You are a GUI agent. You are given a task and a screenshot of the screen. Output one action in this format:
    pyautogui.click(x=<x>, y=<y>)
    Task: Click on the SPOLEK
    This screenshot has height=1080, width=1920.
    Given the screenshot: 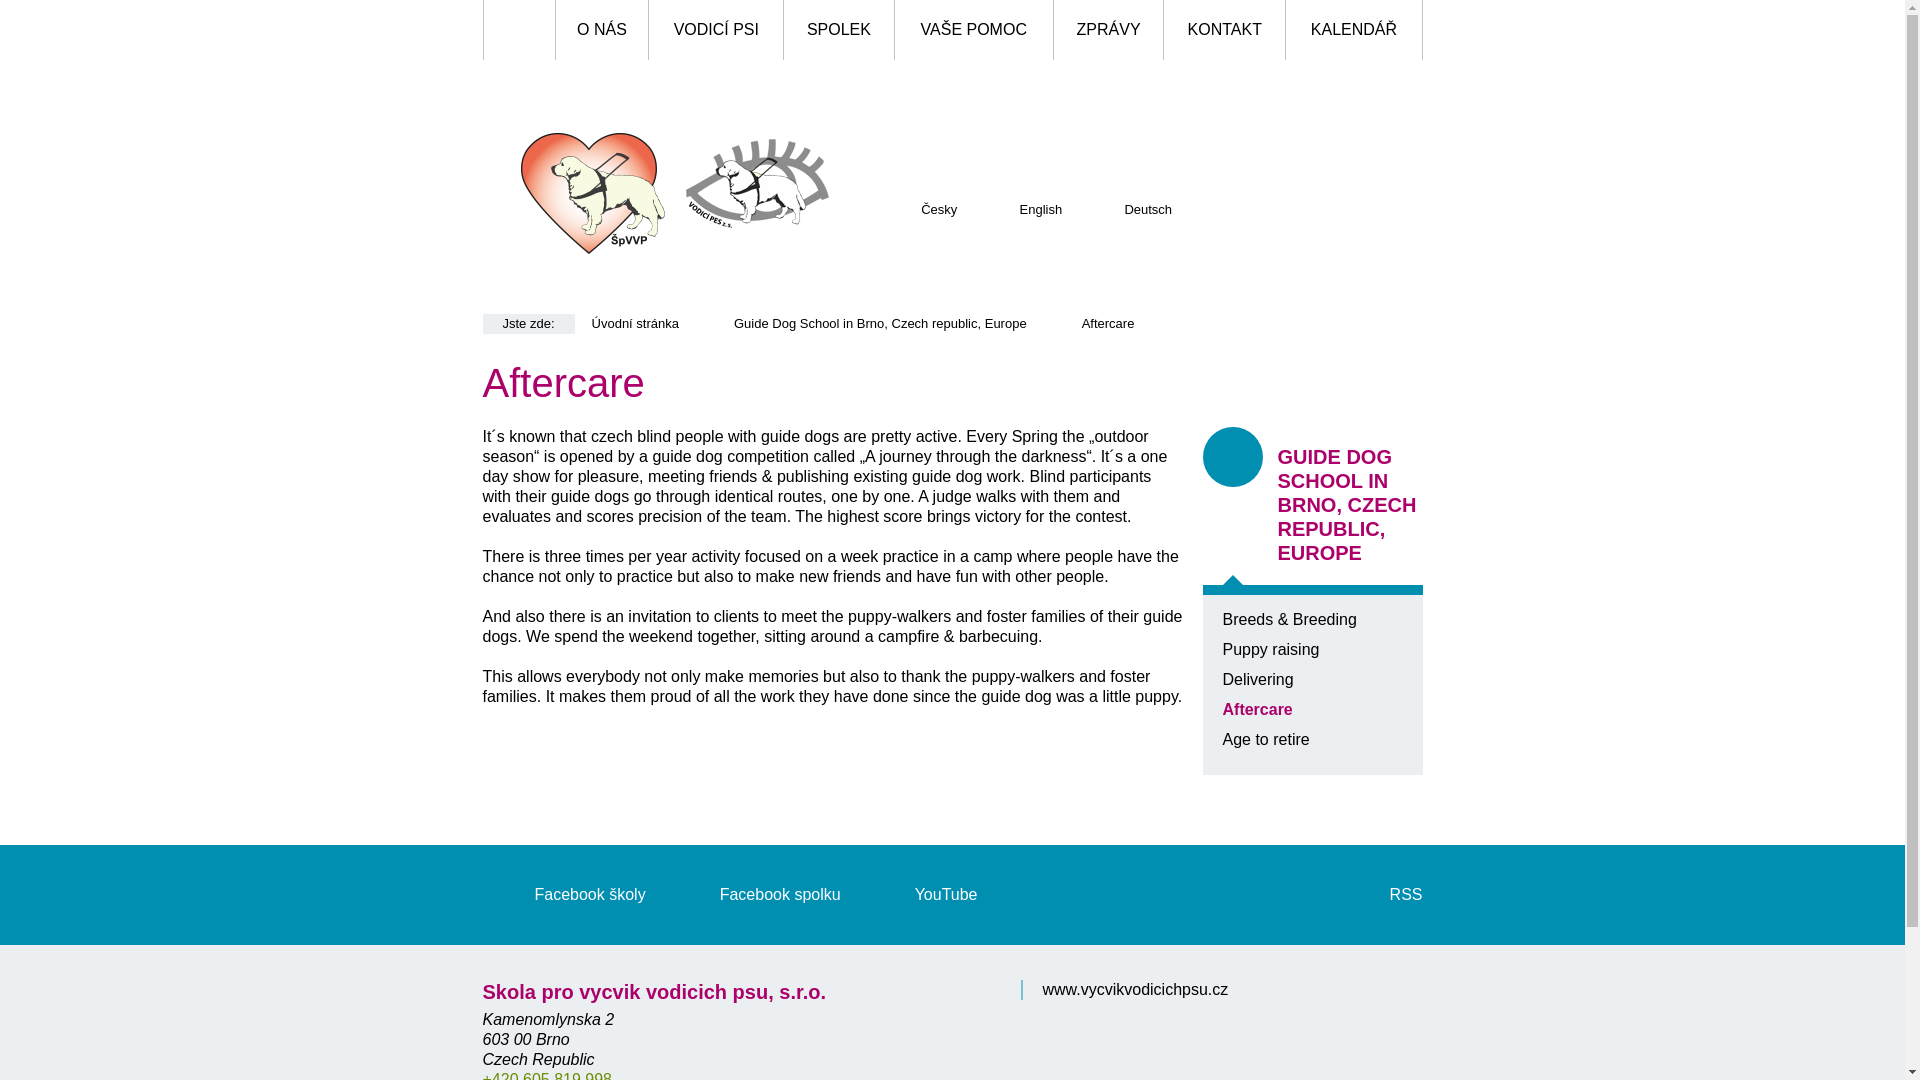 What is the action you would take?
    pyautogui.click(x=838, y=30)
    